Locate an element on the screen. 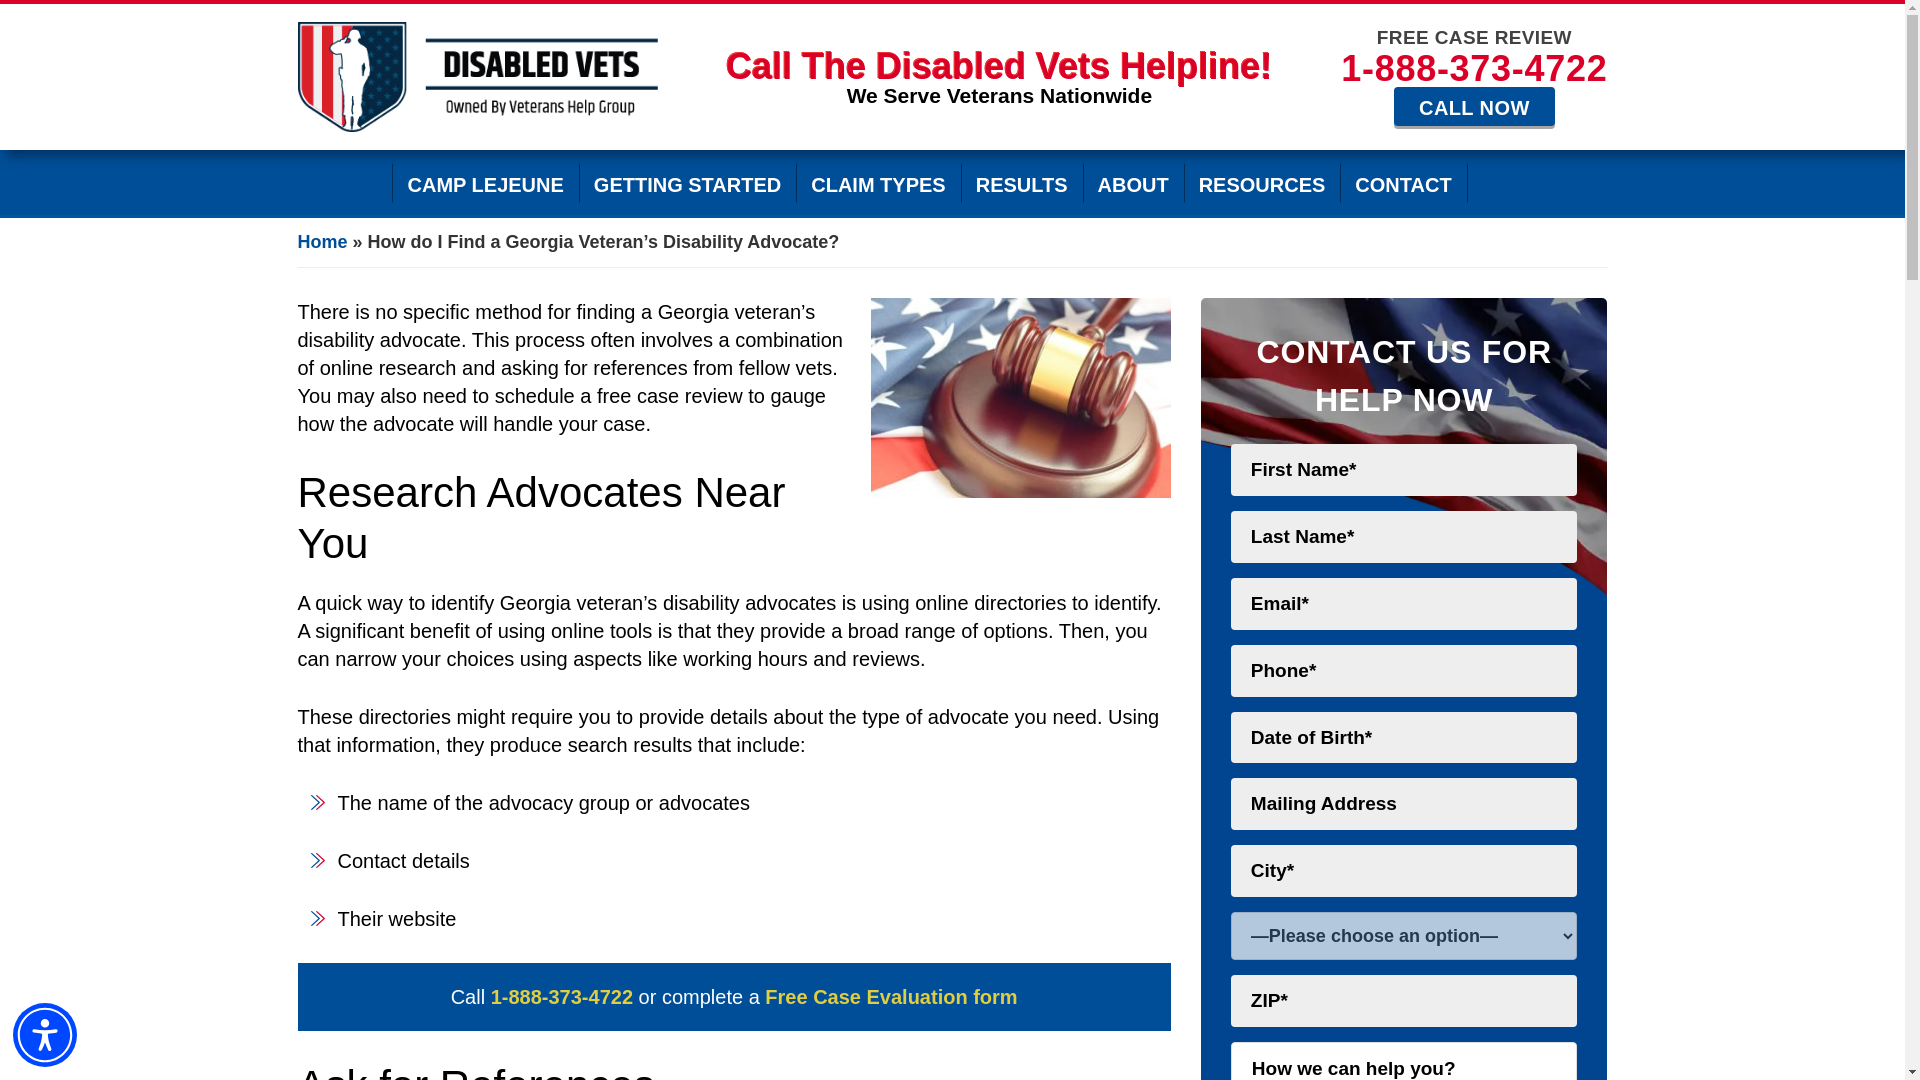 The width and height of the screenshot is (1920, 1080). Home is located at coordinates (345, 182).